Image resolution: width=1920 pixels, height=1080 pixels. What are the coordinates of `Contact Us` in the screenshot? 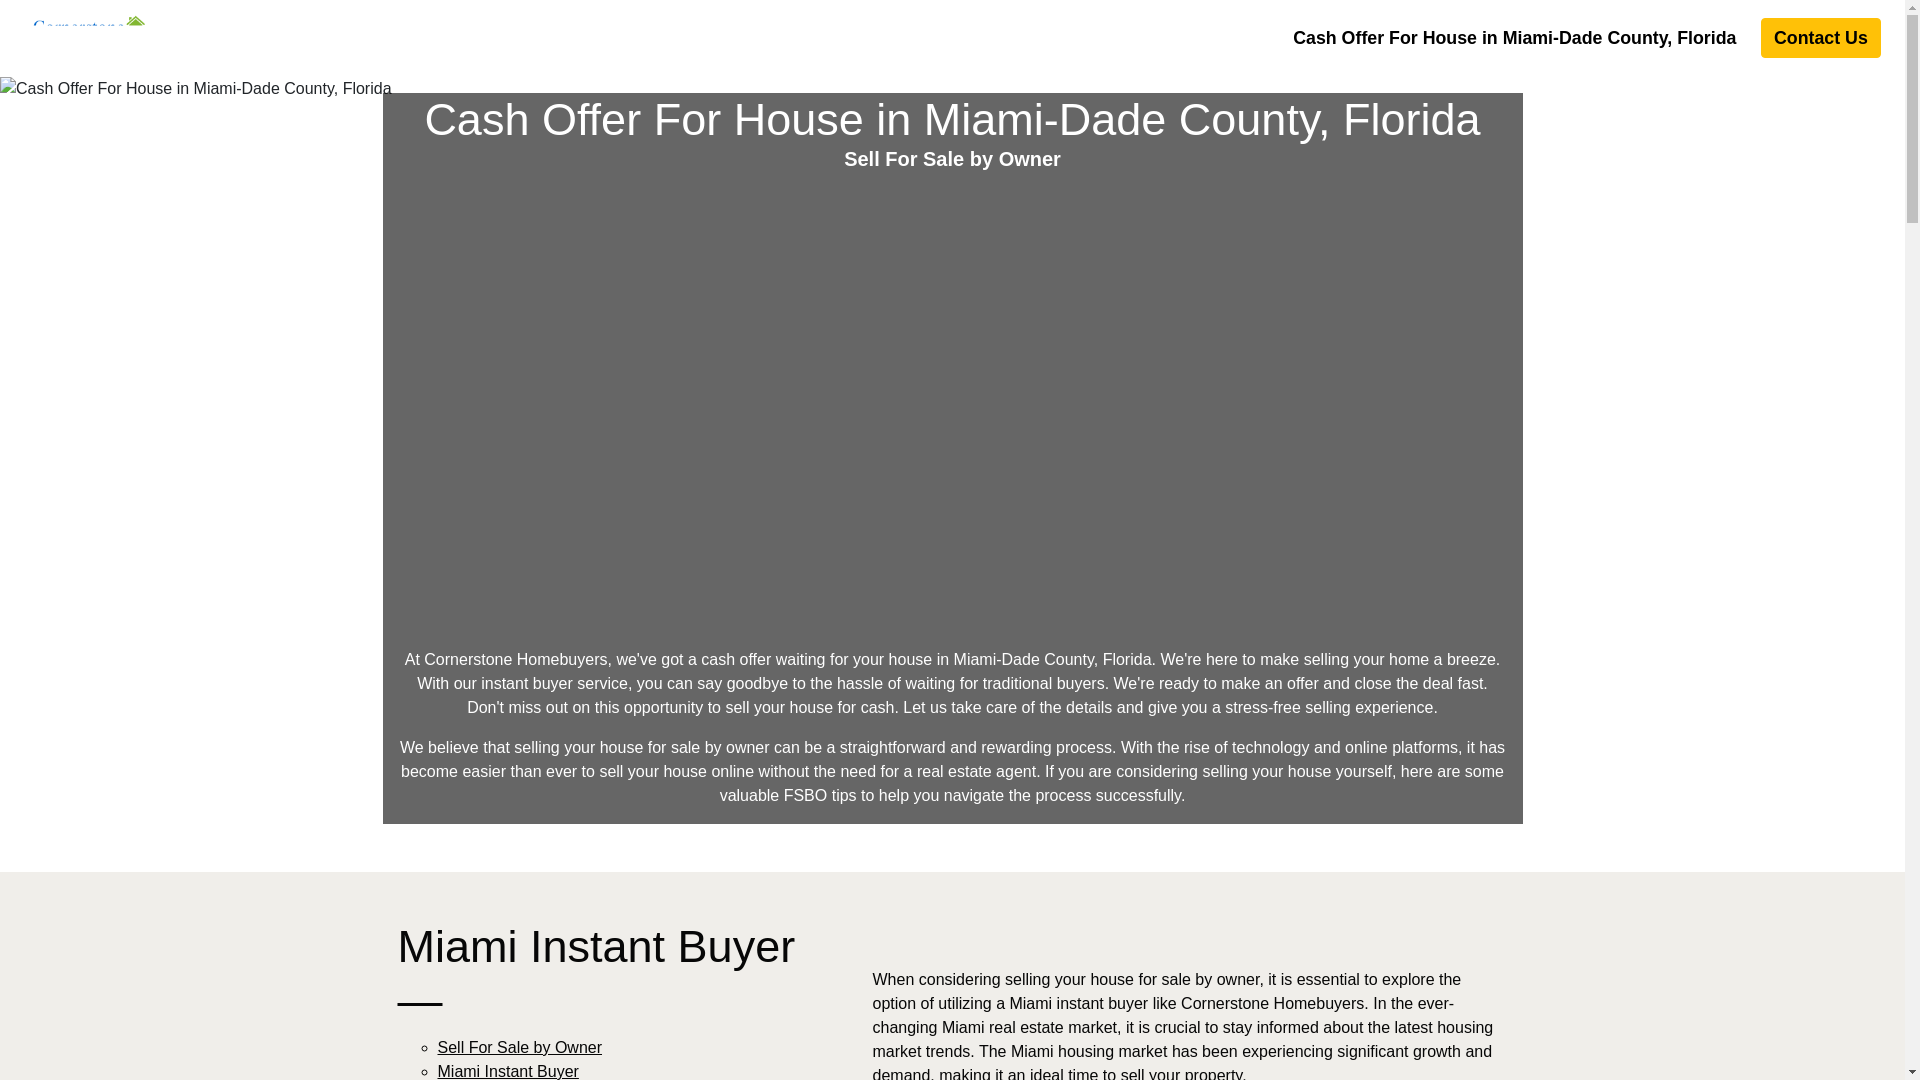 It's located at (1820, 38).